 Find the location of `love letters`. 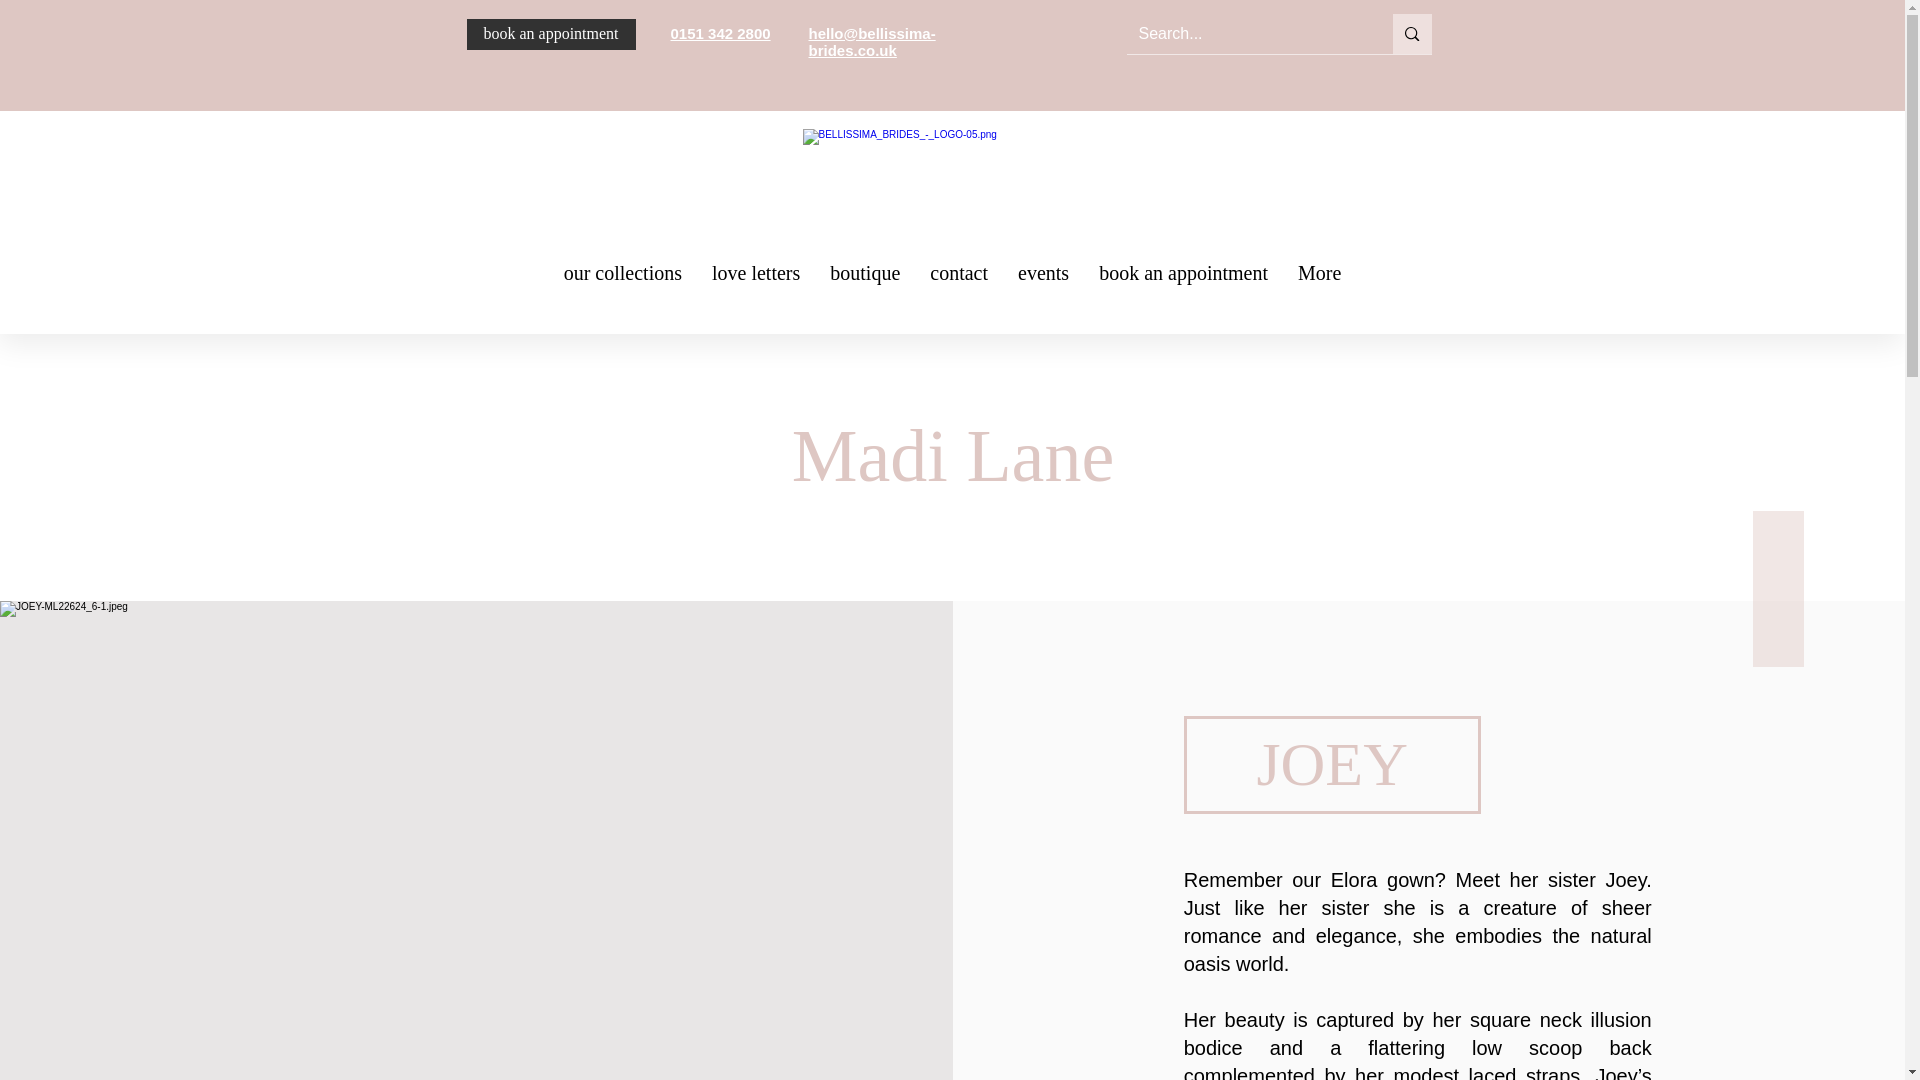

love letters is located at coordinates (755, 280).